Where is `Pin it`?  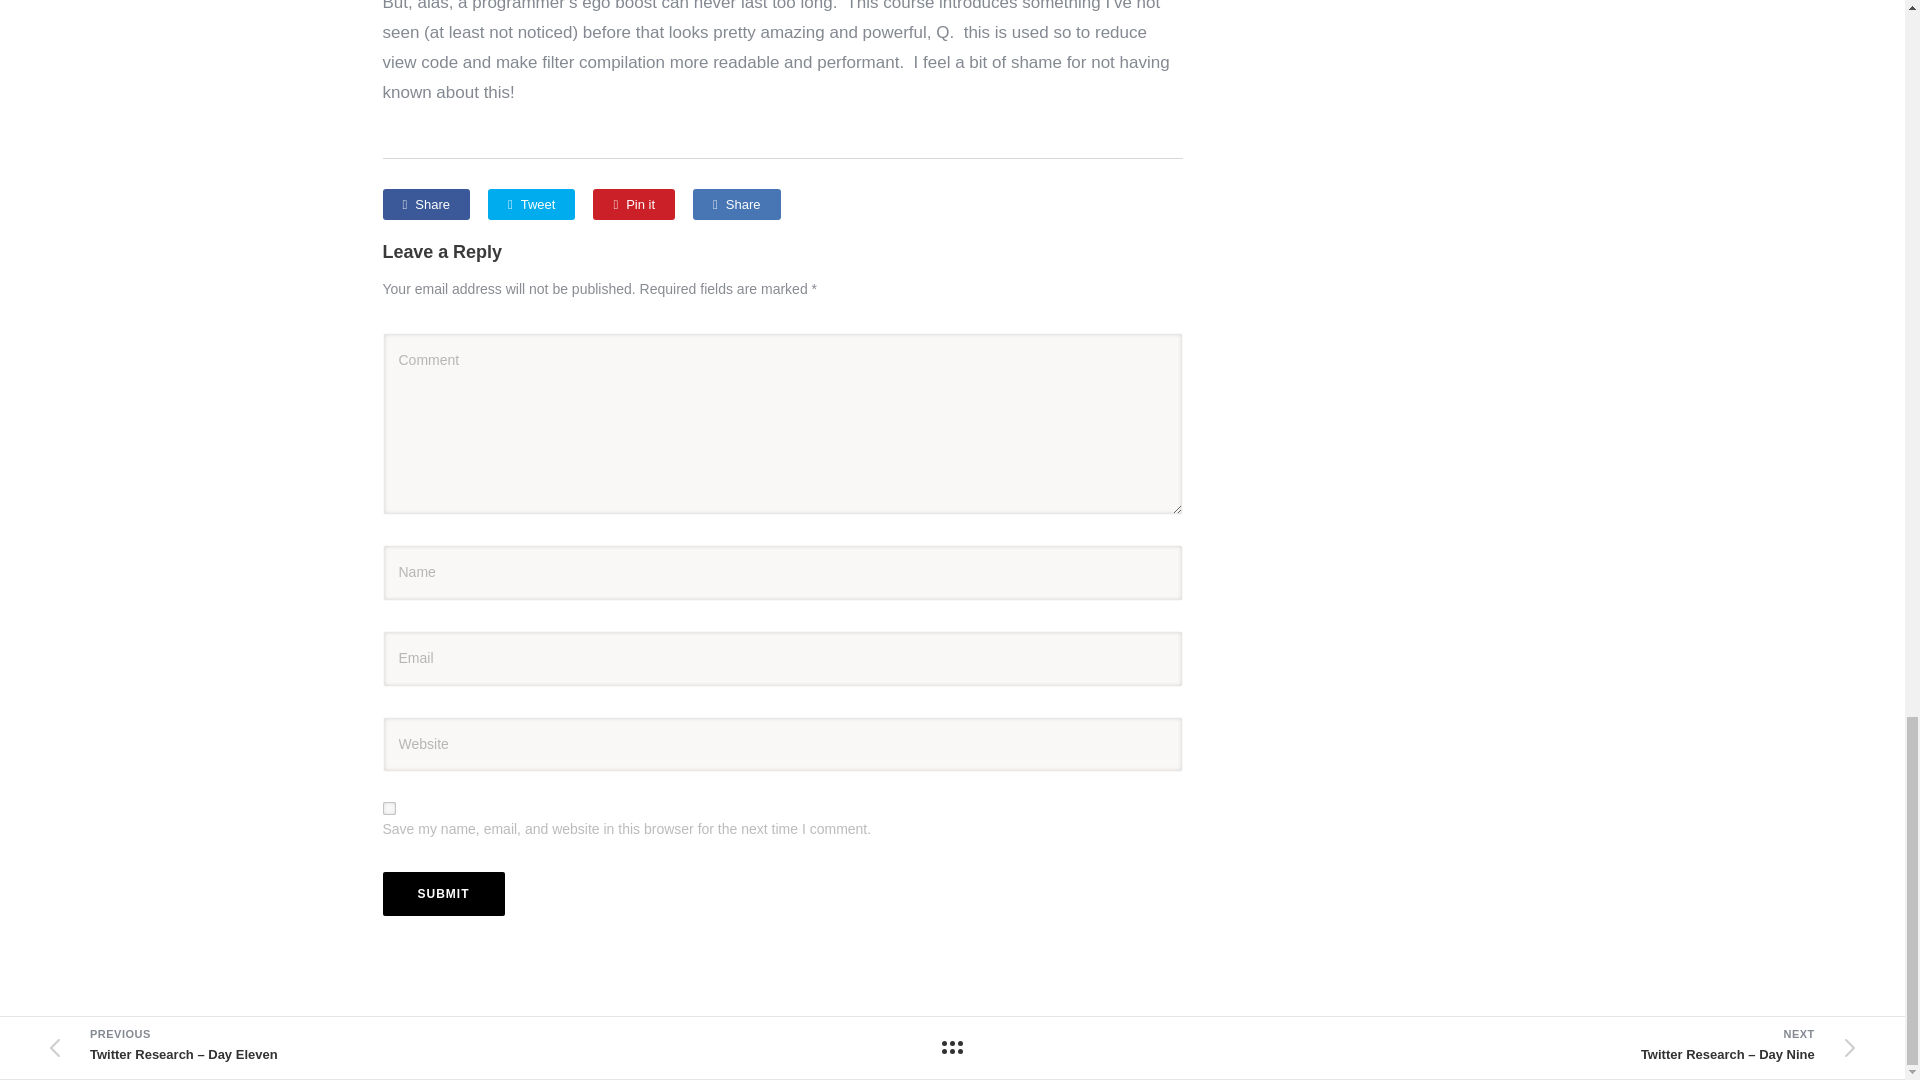
Pin it is located at coordinates (634, 204).